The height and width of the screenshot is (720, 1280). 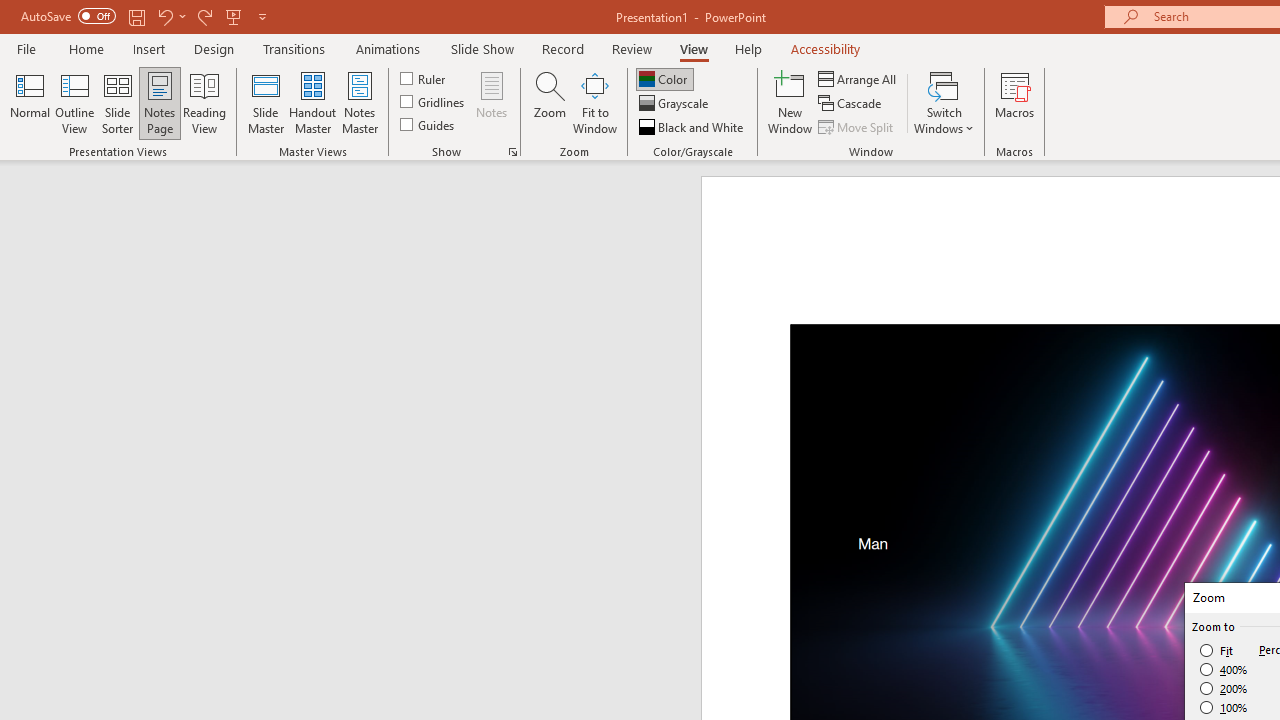 I want to click on Fit to Window, so click(x=594, y=102).